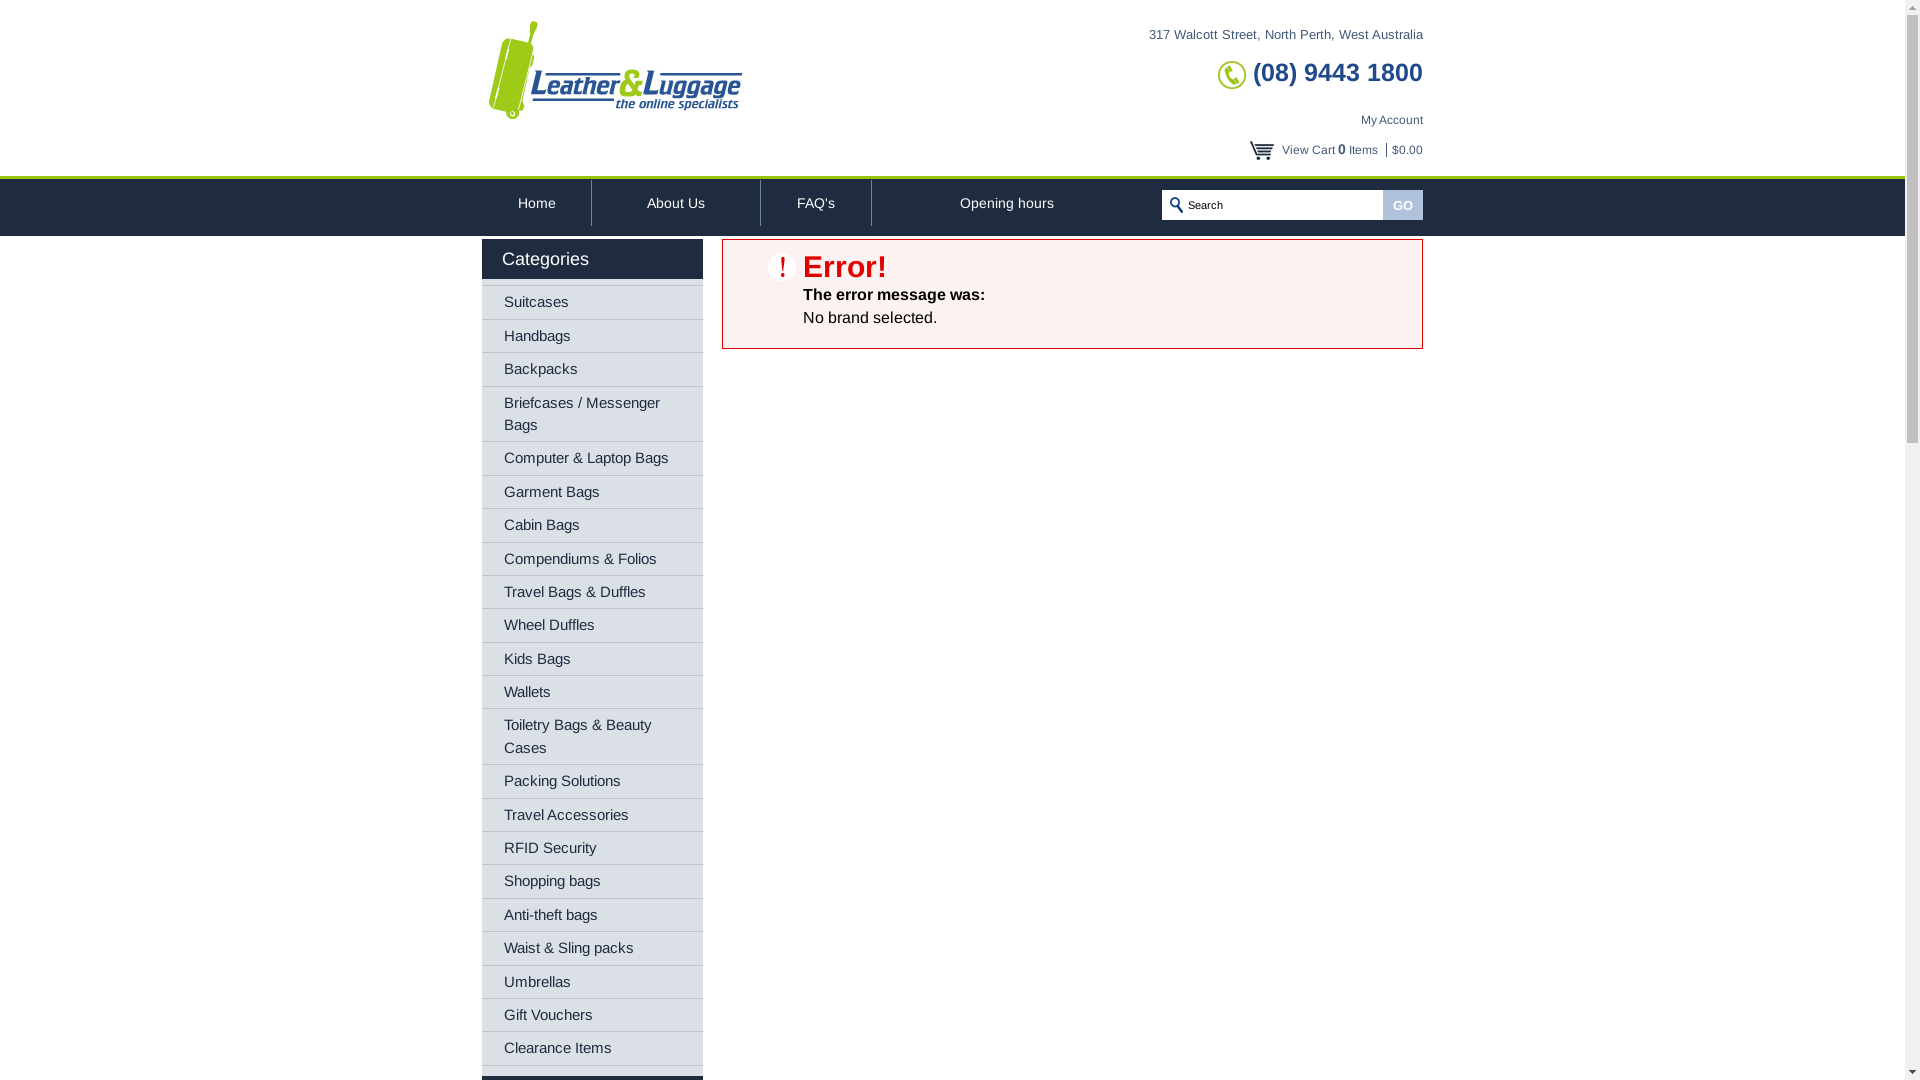 The image size is (1920, 1080). What do you see at coordinates (592, 948) in the screenshot?
I see `Waist & Sling packs` at bounding box center [592, 948].